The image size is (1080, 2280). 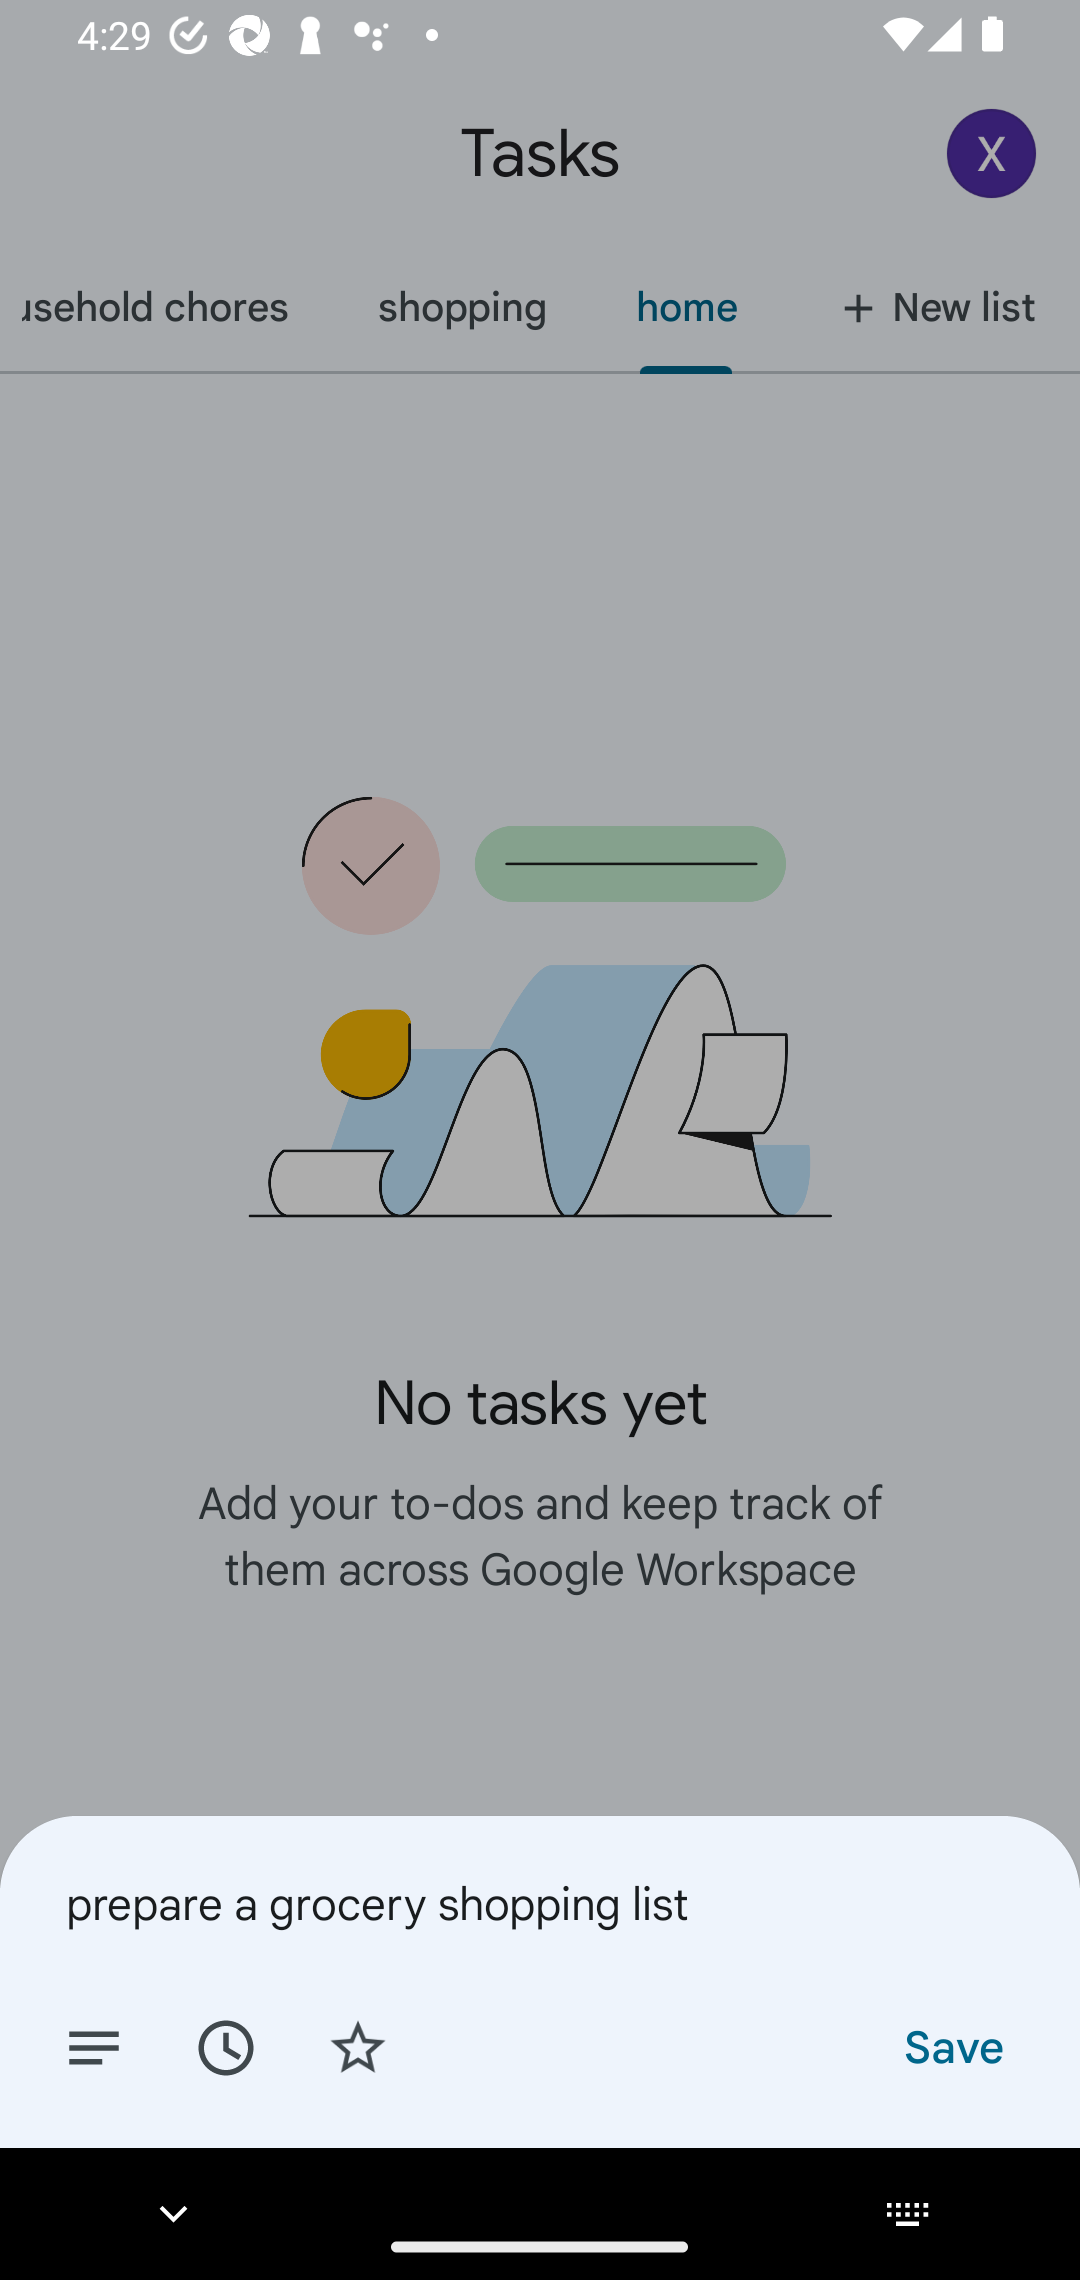 What do you see at coordinates (225, 2046) in the screenshot?
I see `Set date/time` at bounding box center [225, 2046].